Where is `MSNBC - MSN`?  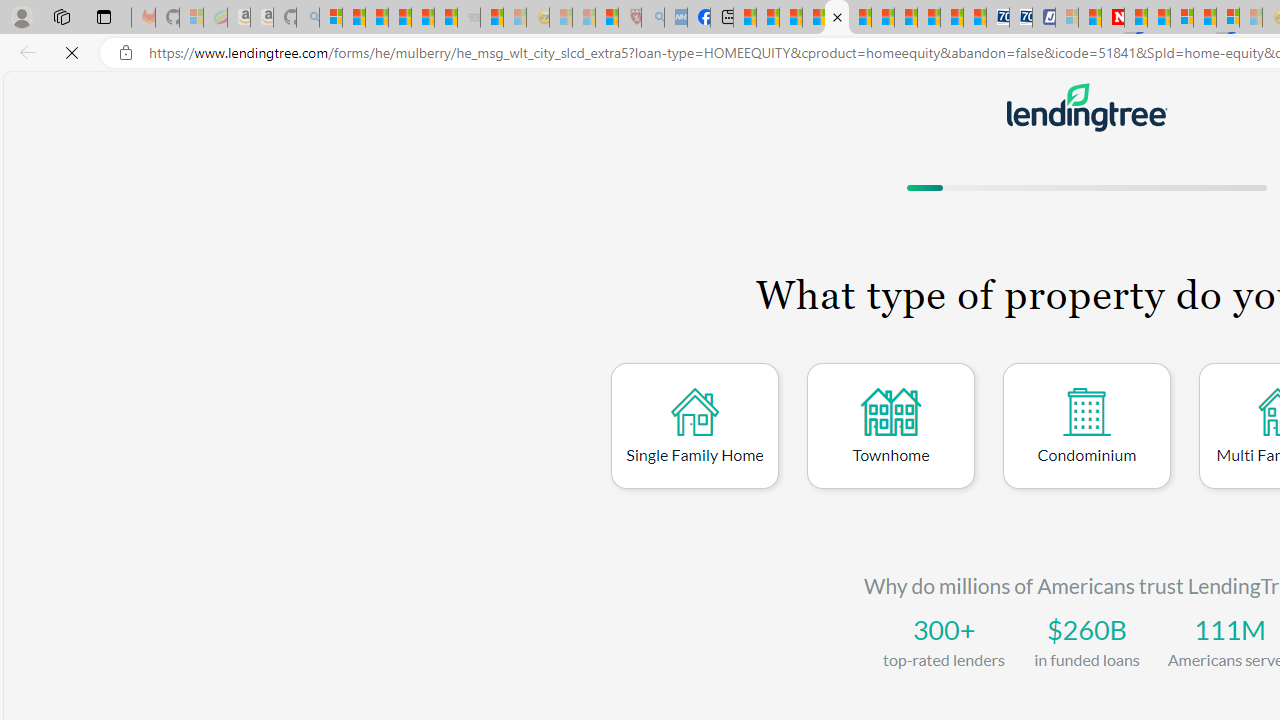
MSNBC - MSN is located at coordinates (744, 18).